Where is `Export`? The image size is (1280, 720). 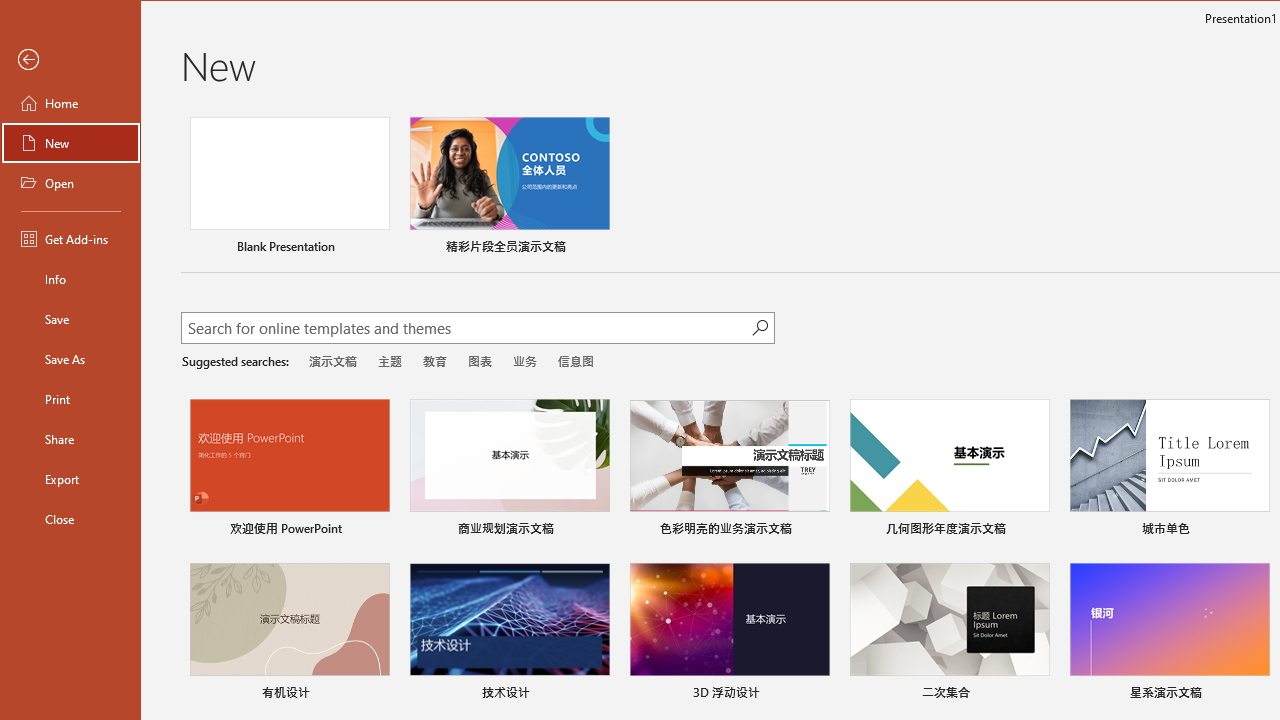 Export is located at coordinates (70, 478).